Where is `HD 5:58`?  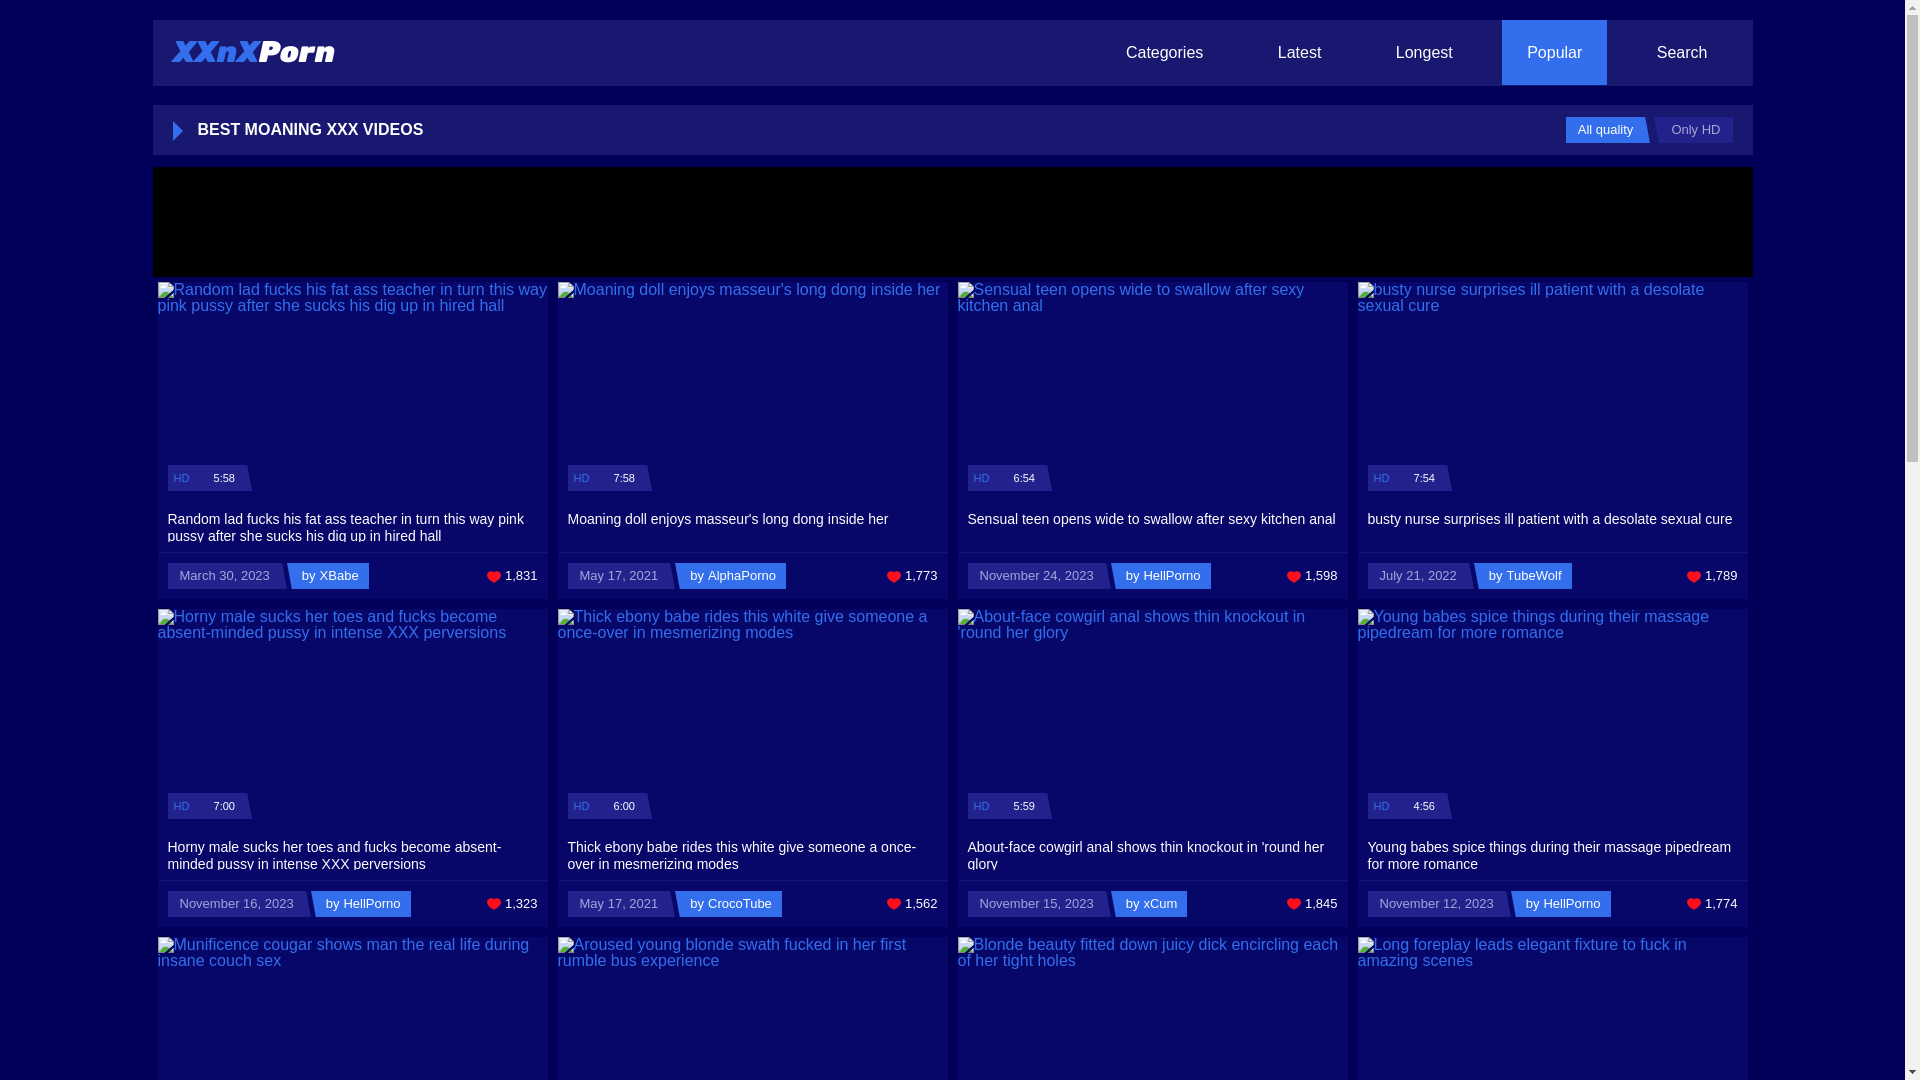
HD 5:58 is located at coordinates (353, 392).